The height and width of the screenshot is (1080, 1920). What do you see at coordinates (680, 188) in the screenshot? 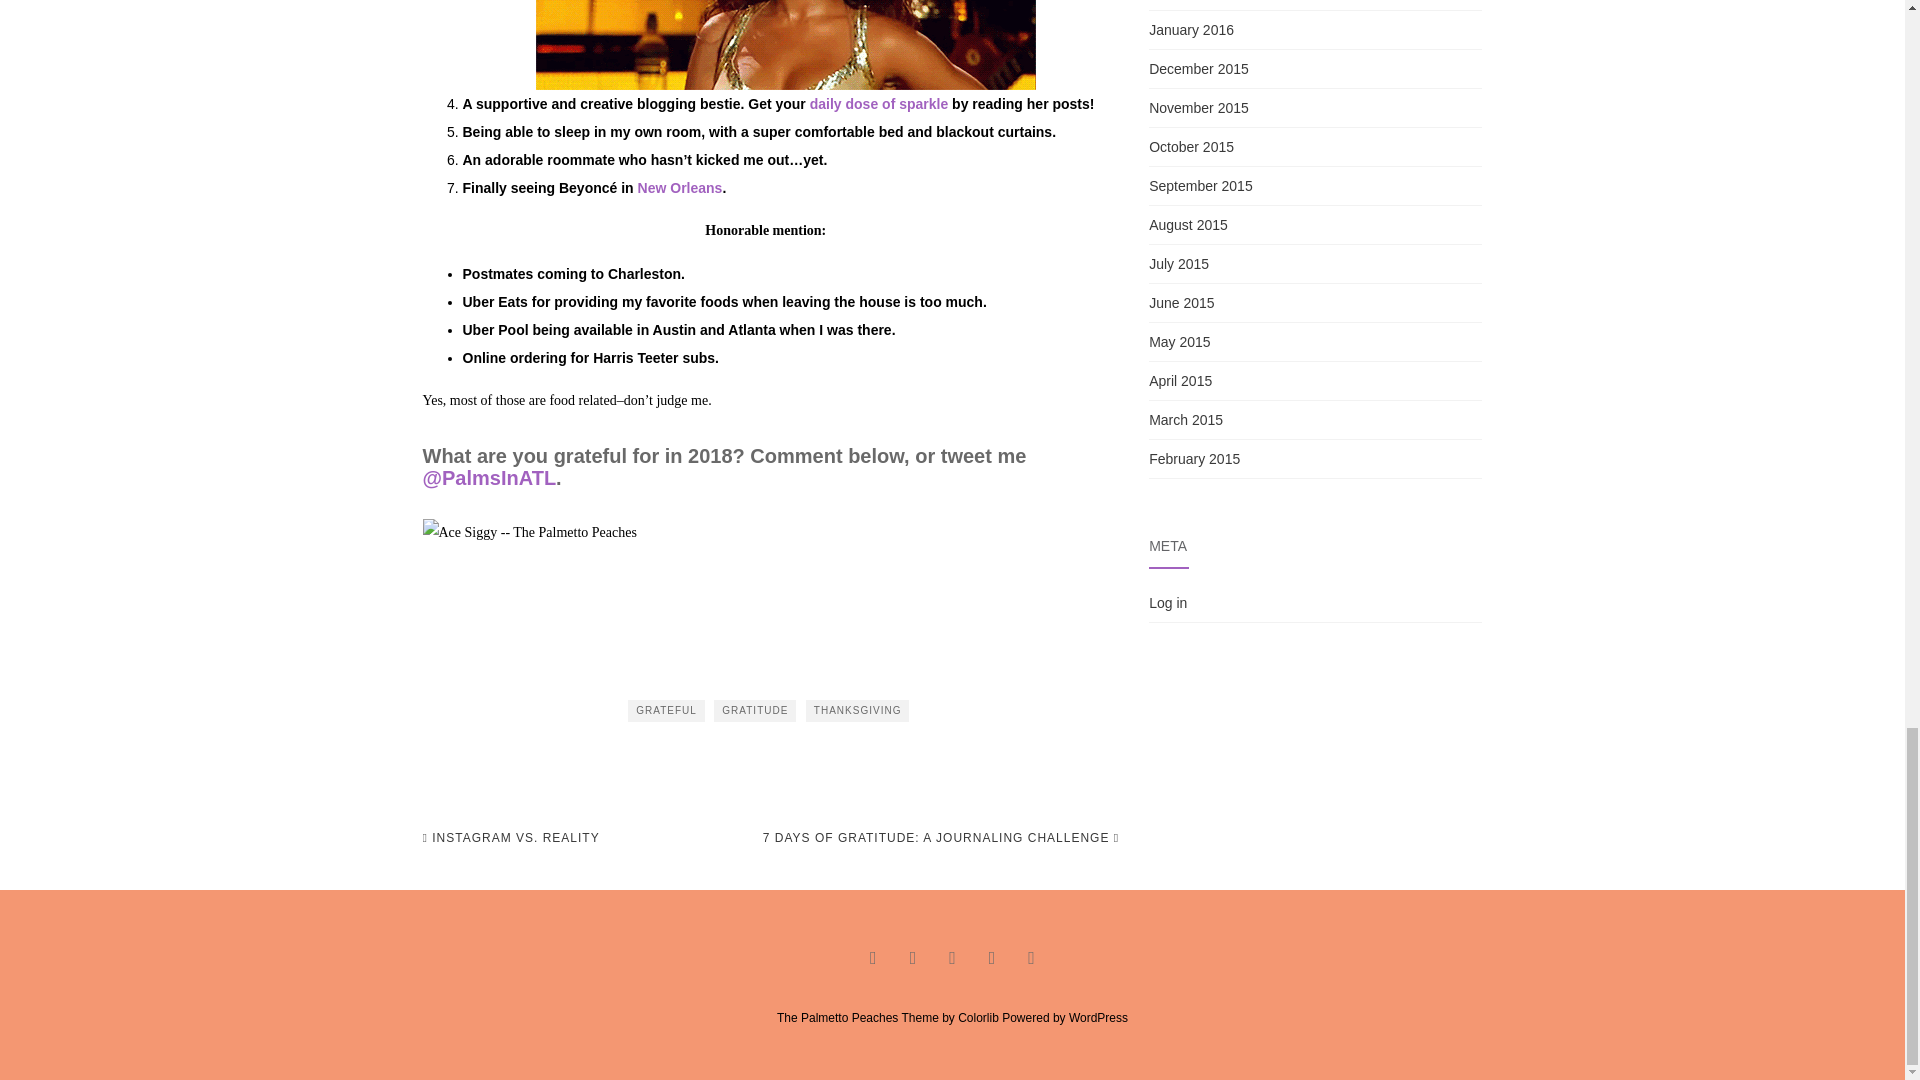
I see `New Orleans` at bounding box center [680, 188].